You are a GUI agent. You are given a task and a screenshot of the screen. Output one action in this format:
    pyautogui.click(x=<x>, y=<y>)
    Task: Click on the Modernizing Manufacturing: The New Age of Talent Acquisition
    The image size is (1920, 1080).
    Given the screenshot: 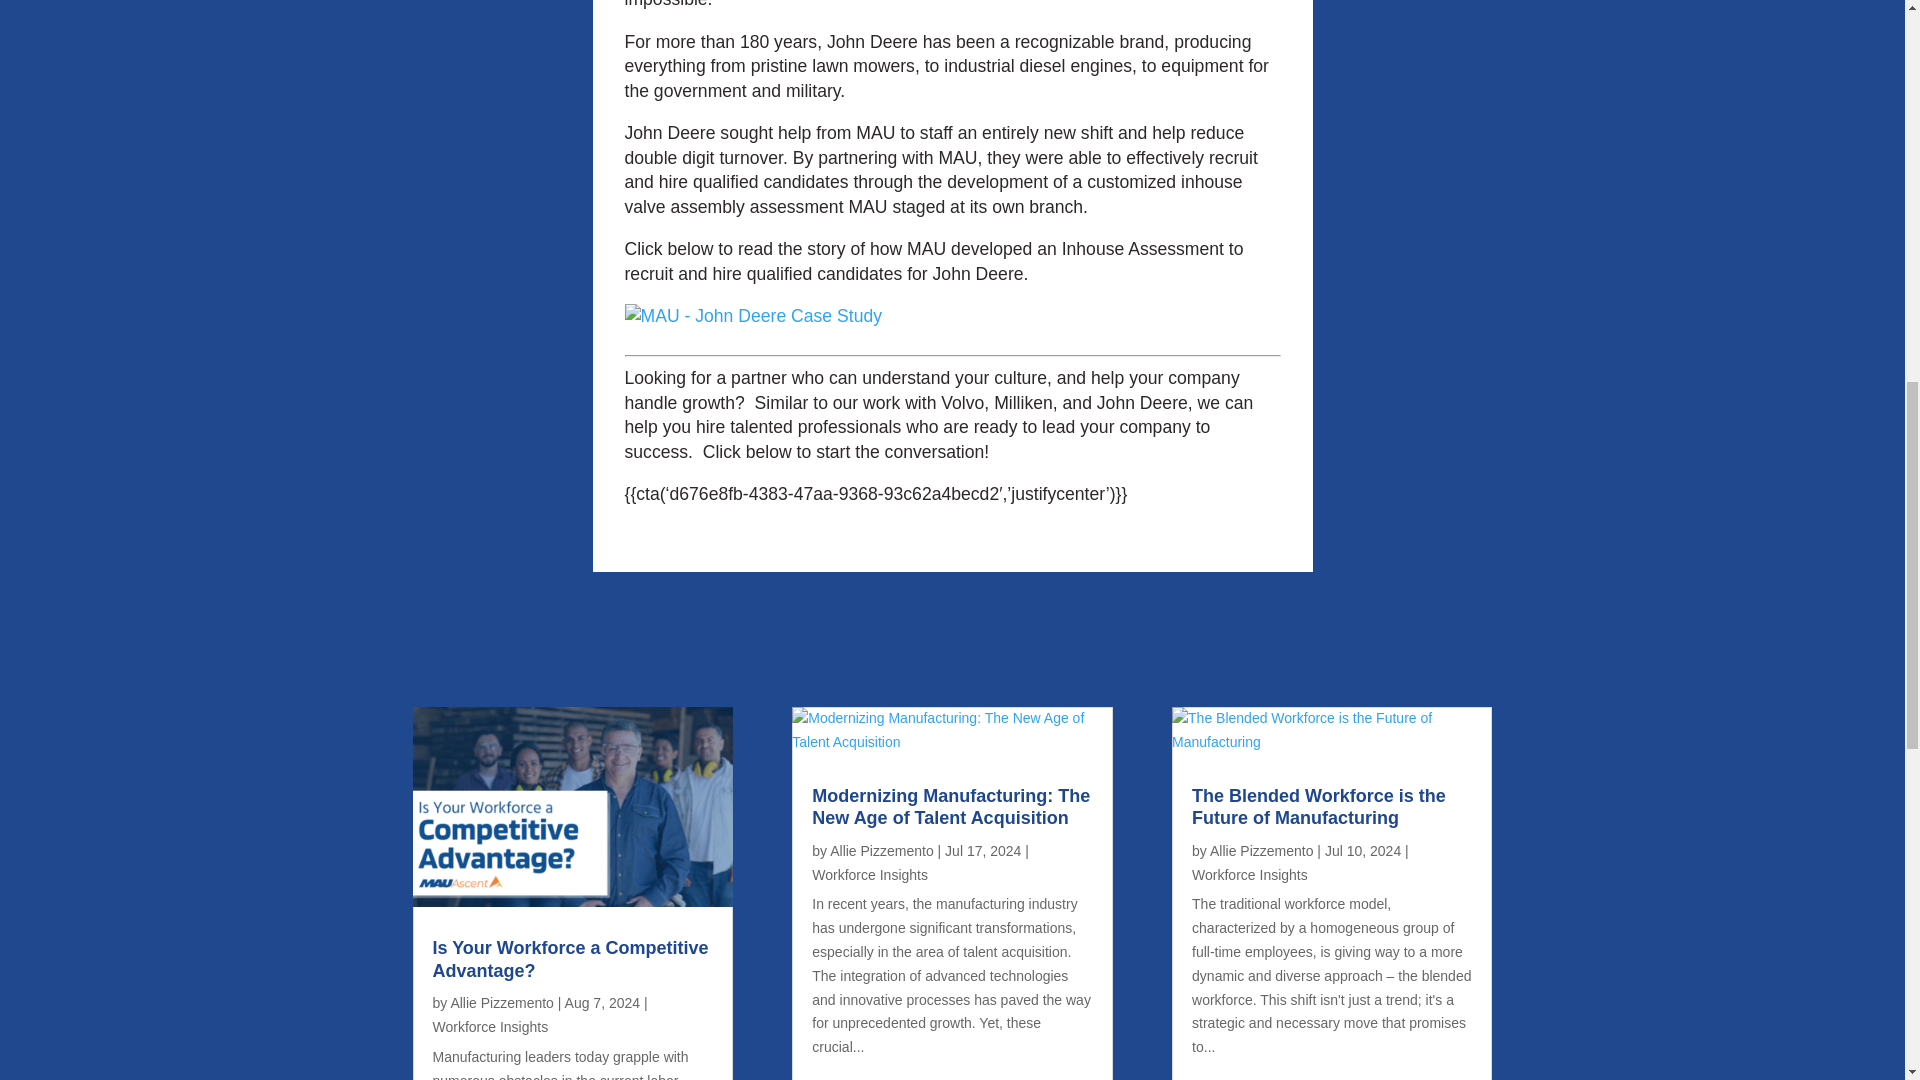 What is the action you would take?
    pyautogui.click(x=951, y=808)
    